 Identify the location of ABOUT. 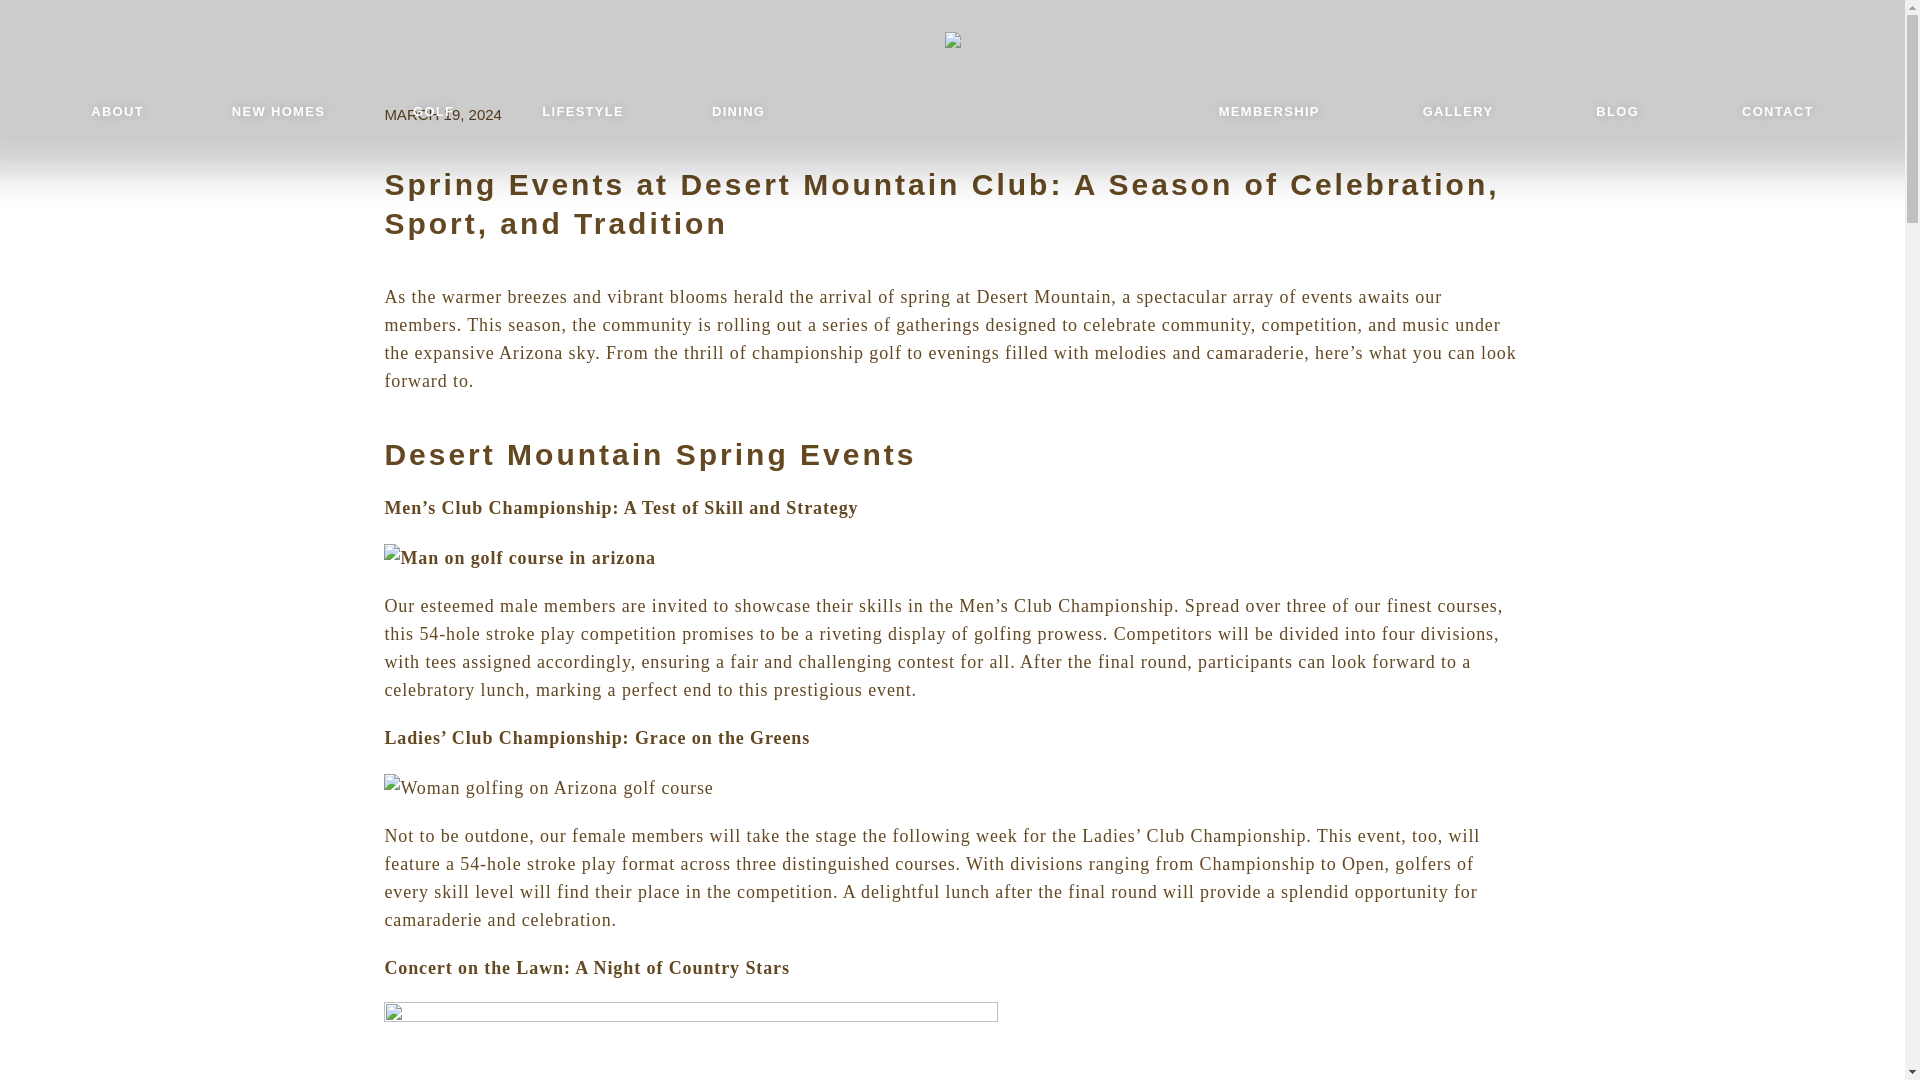
(118, 112).